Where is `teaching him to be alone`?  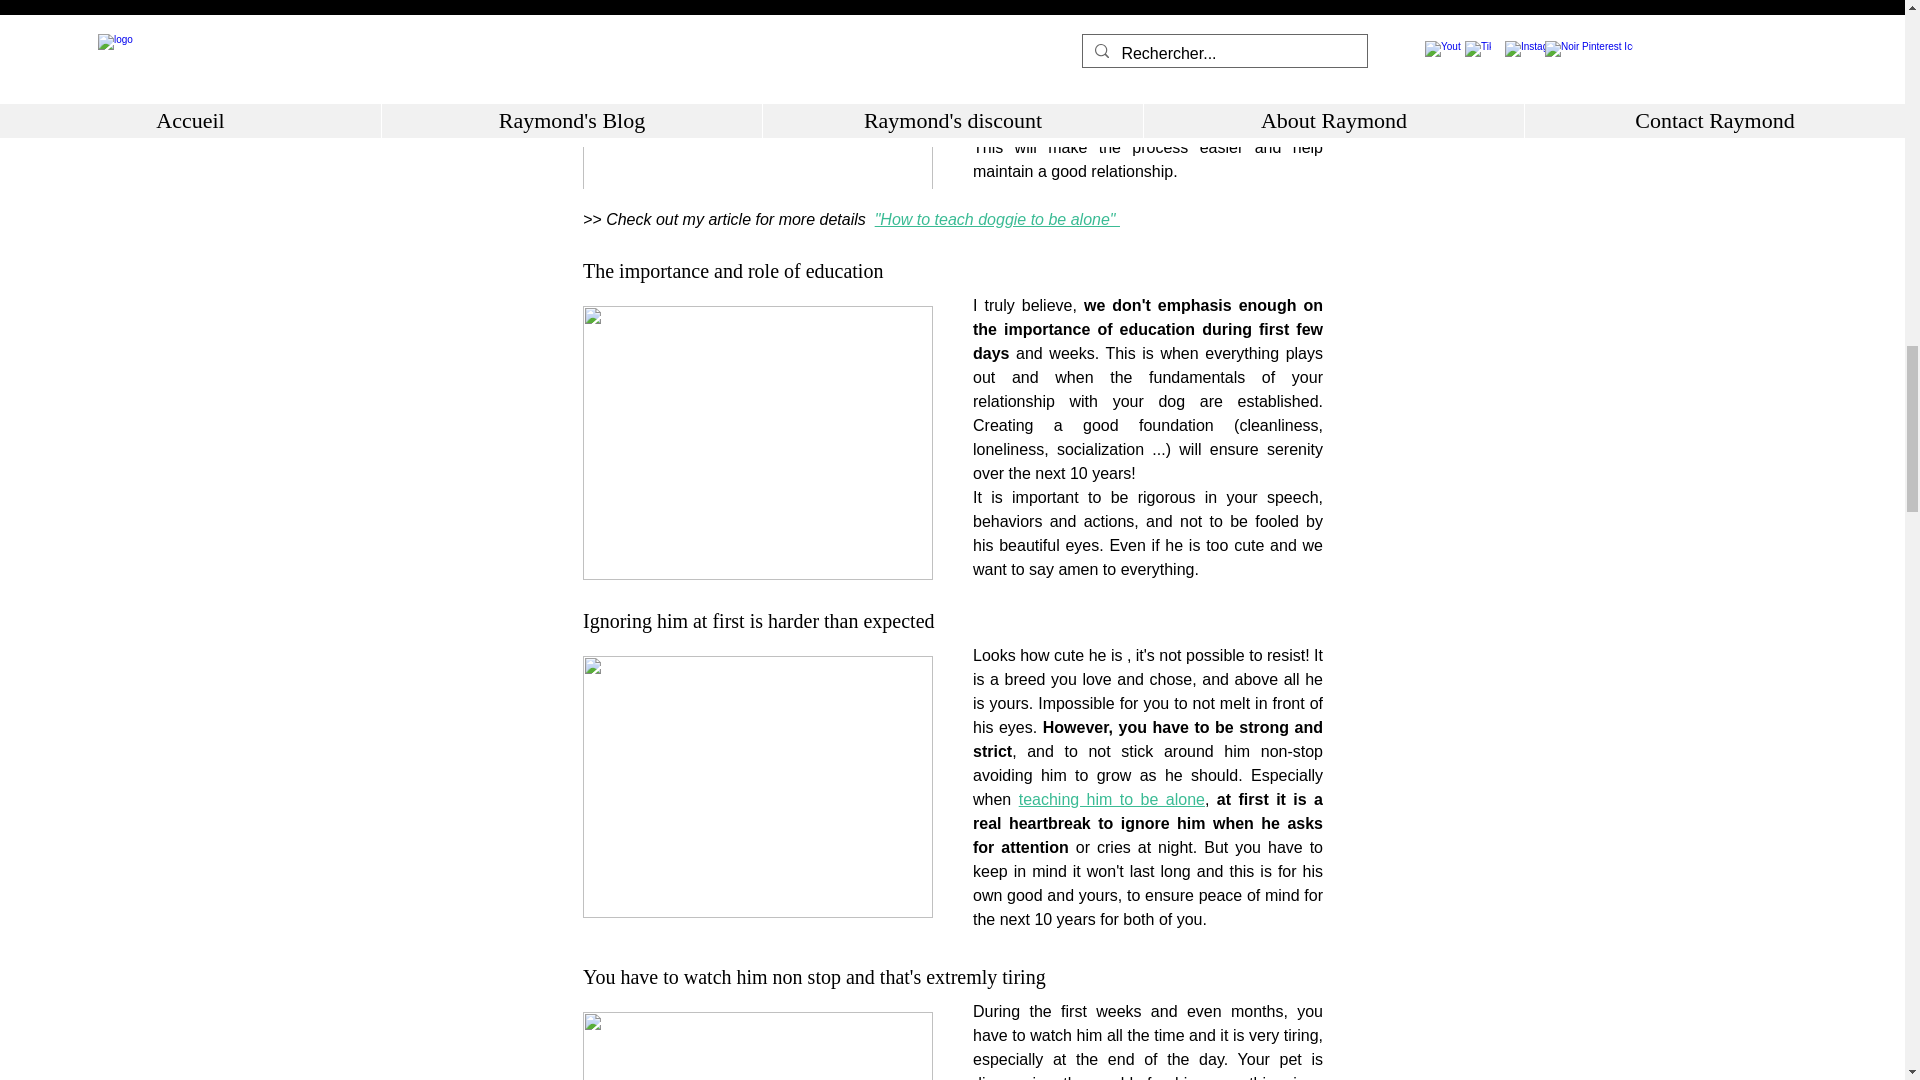
teaching him to be alone is located at coordinates (1110, 798).